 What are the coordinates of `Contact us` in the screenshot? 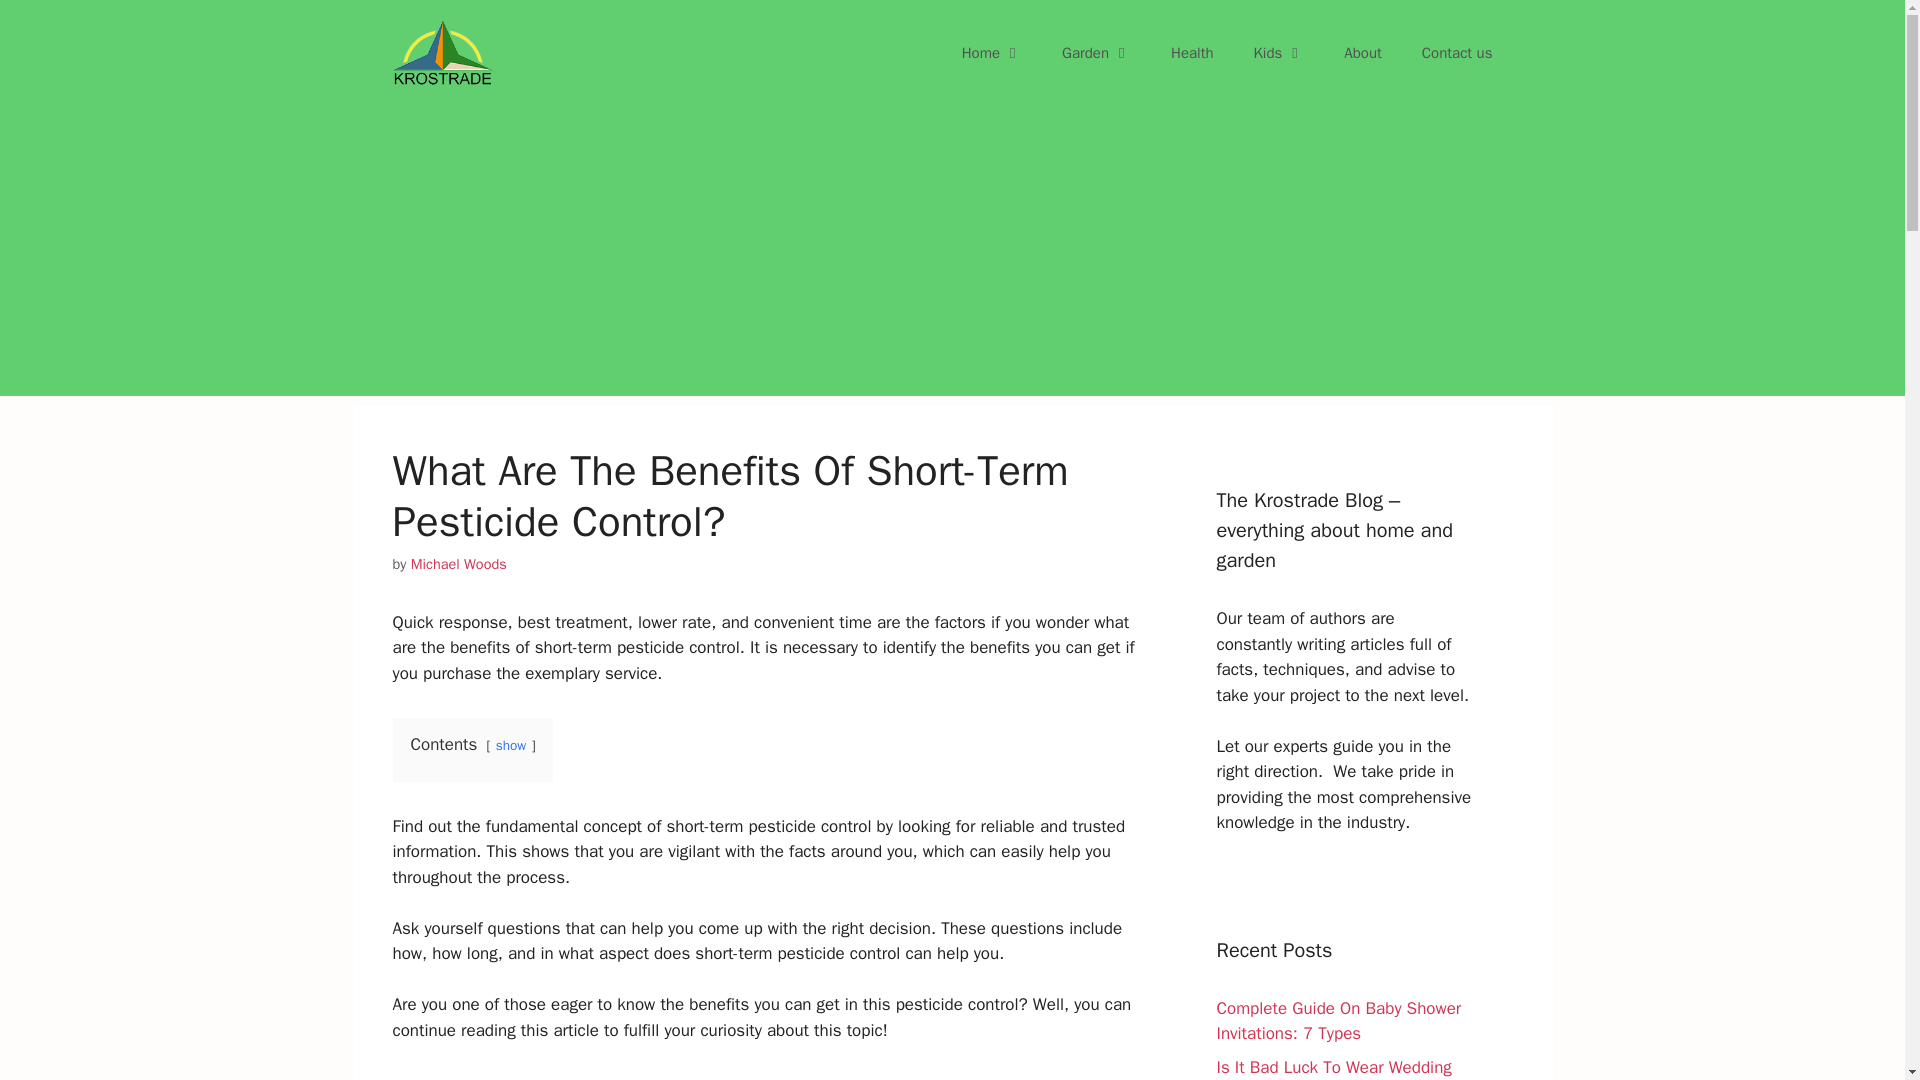 It's located at (1456, 52).